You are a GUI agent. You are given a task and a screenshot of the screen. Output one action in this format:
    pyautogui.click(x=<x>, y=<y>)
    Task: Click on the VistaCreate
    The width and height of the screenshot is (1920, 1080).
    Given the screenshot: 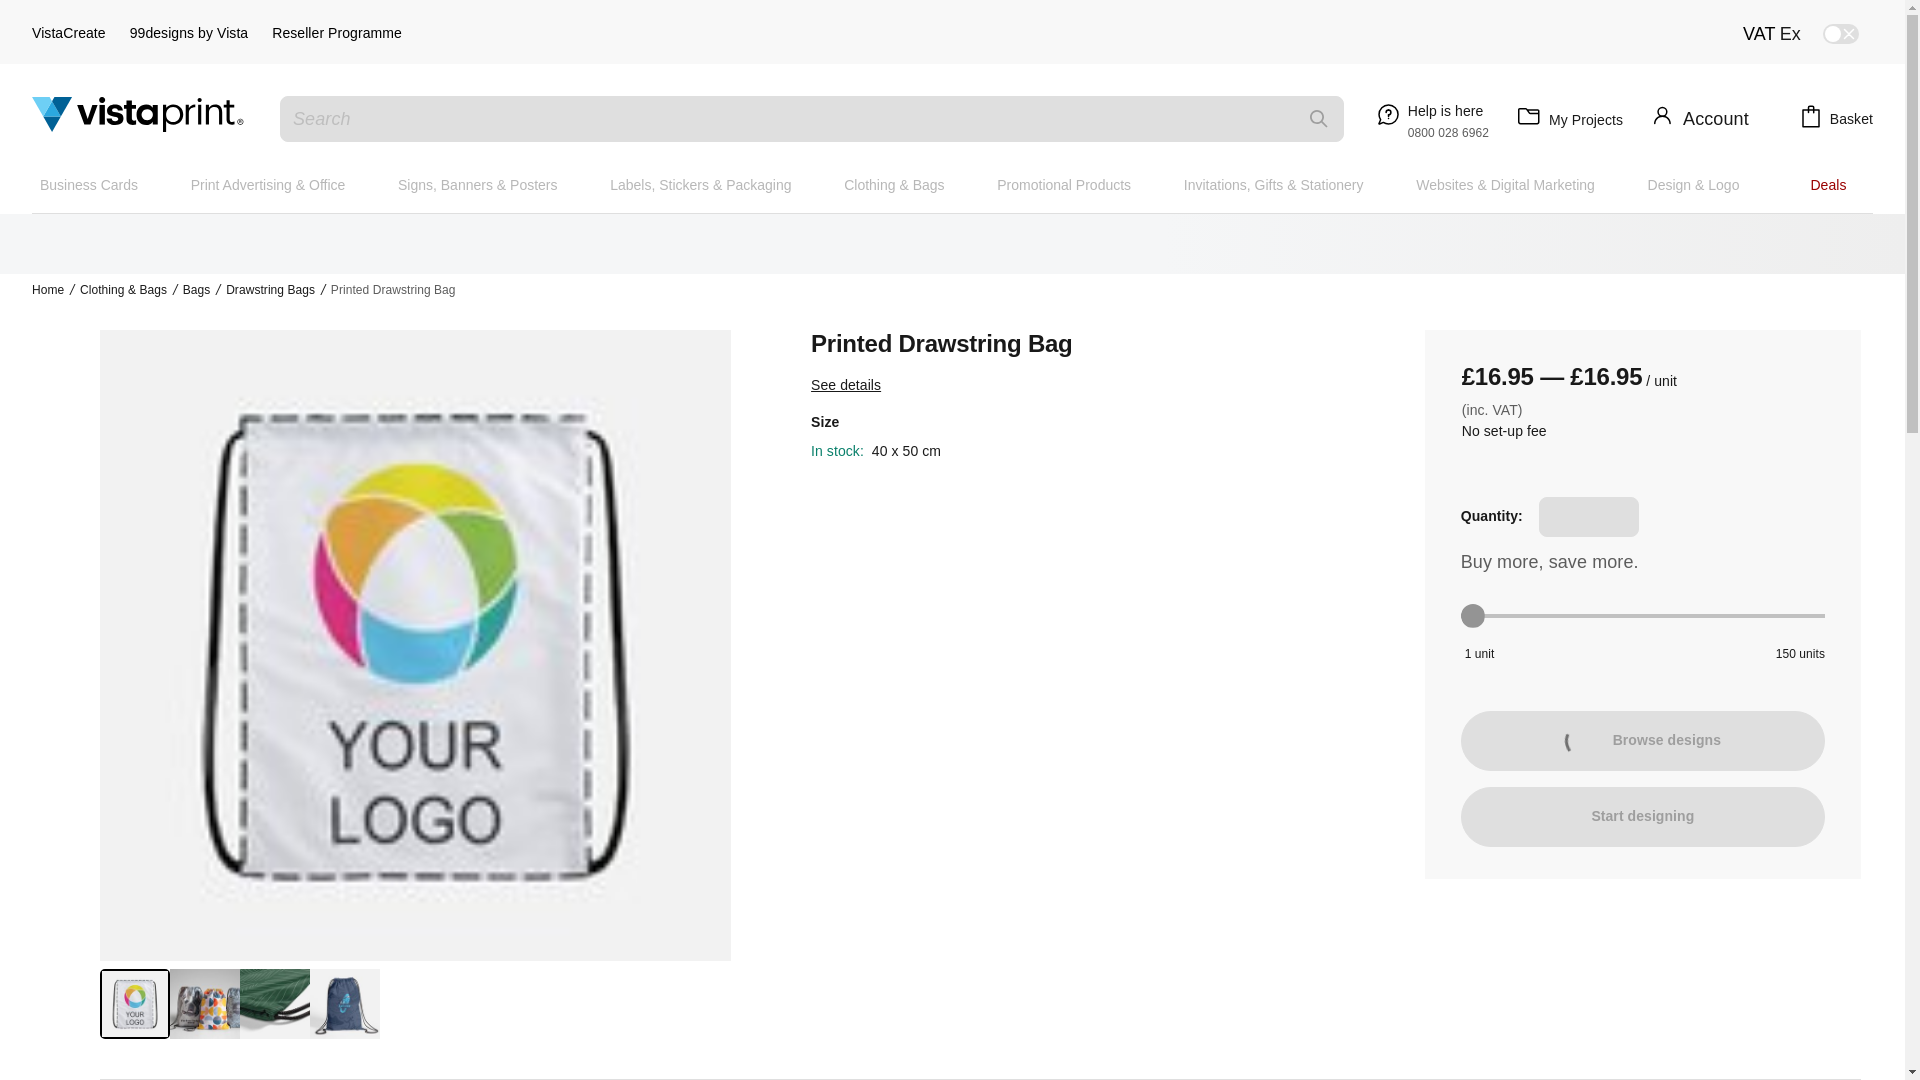 What is the action you would take?
    pyautogui.click(x=68, y=33)
    